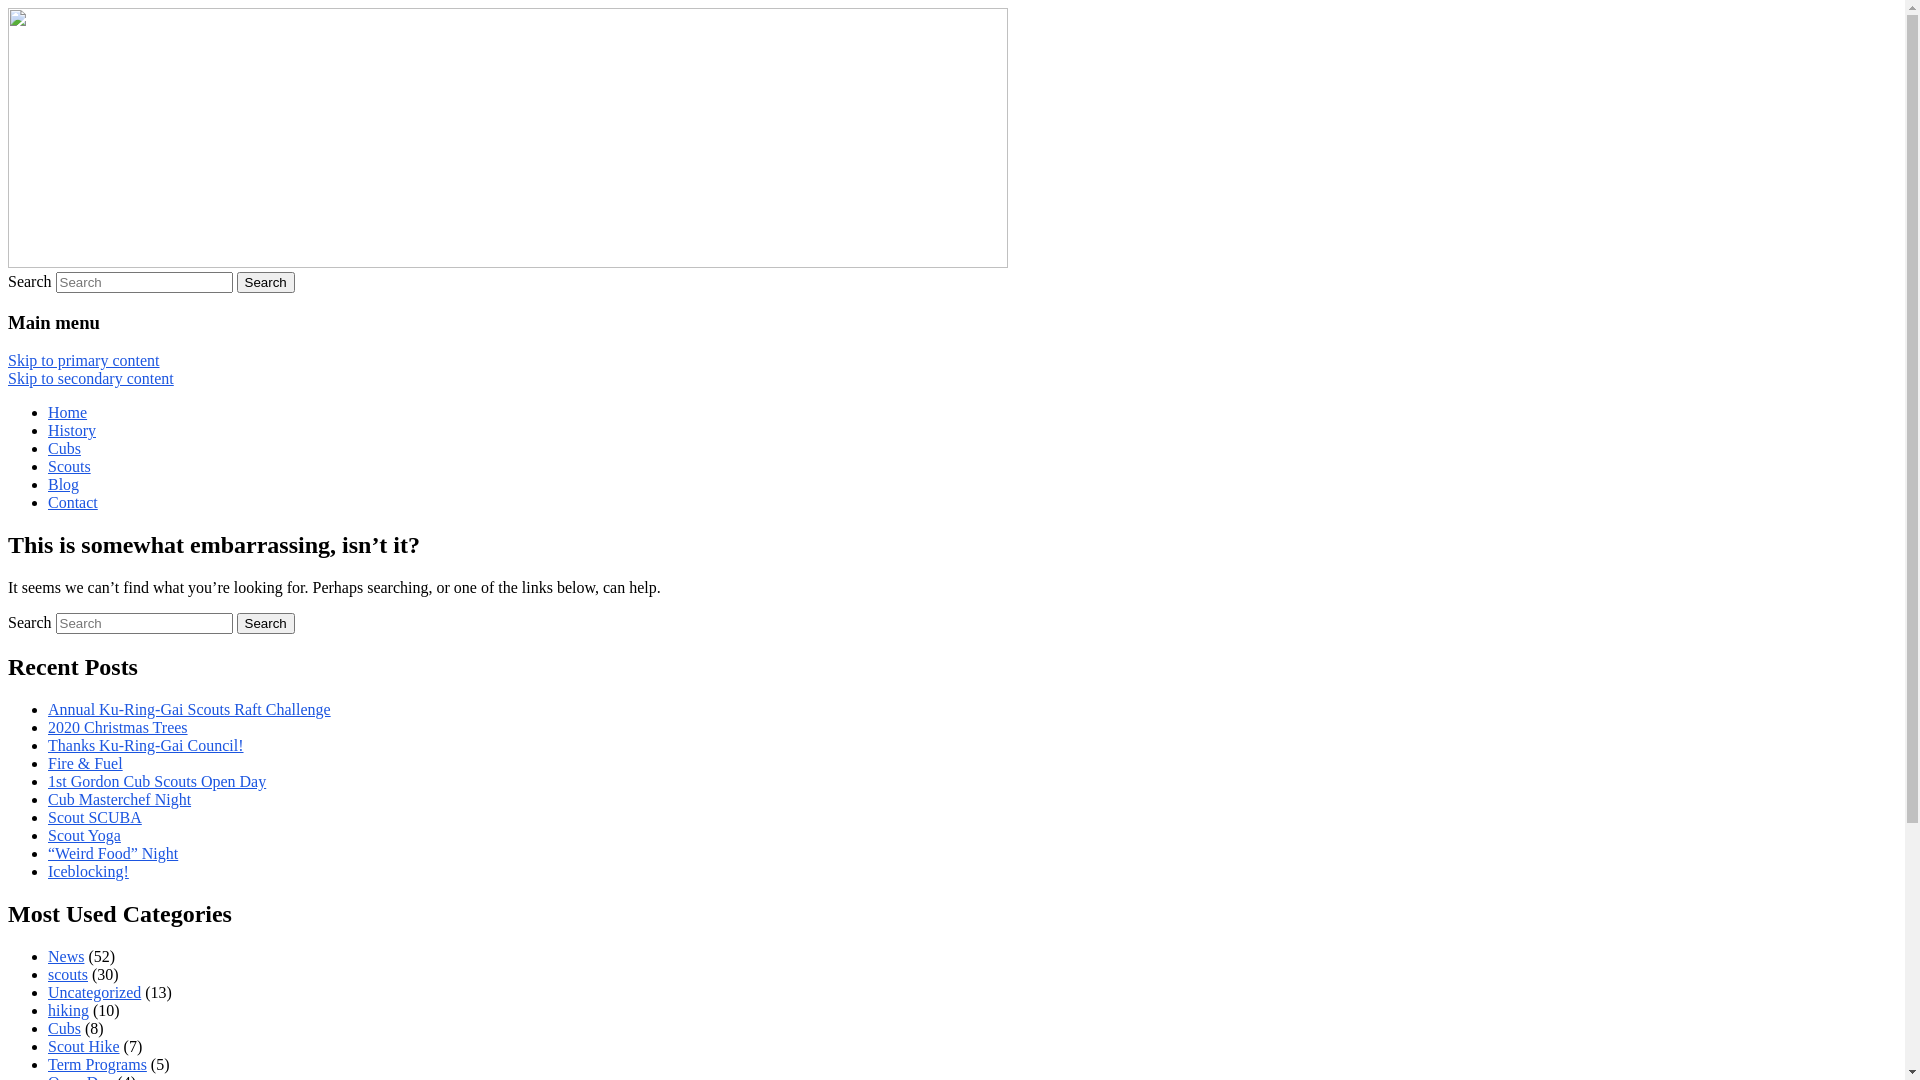 The width and height of the screenshot is (1920, 1080). What do you see at coordinates (190, 710) in the screenshot?
I see `Annual Ku-Ring-Gai Scouts Raft Challenge` at bounding box center [190, 710].